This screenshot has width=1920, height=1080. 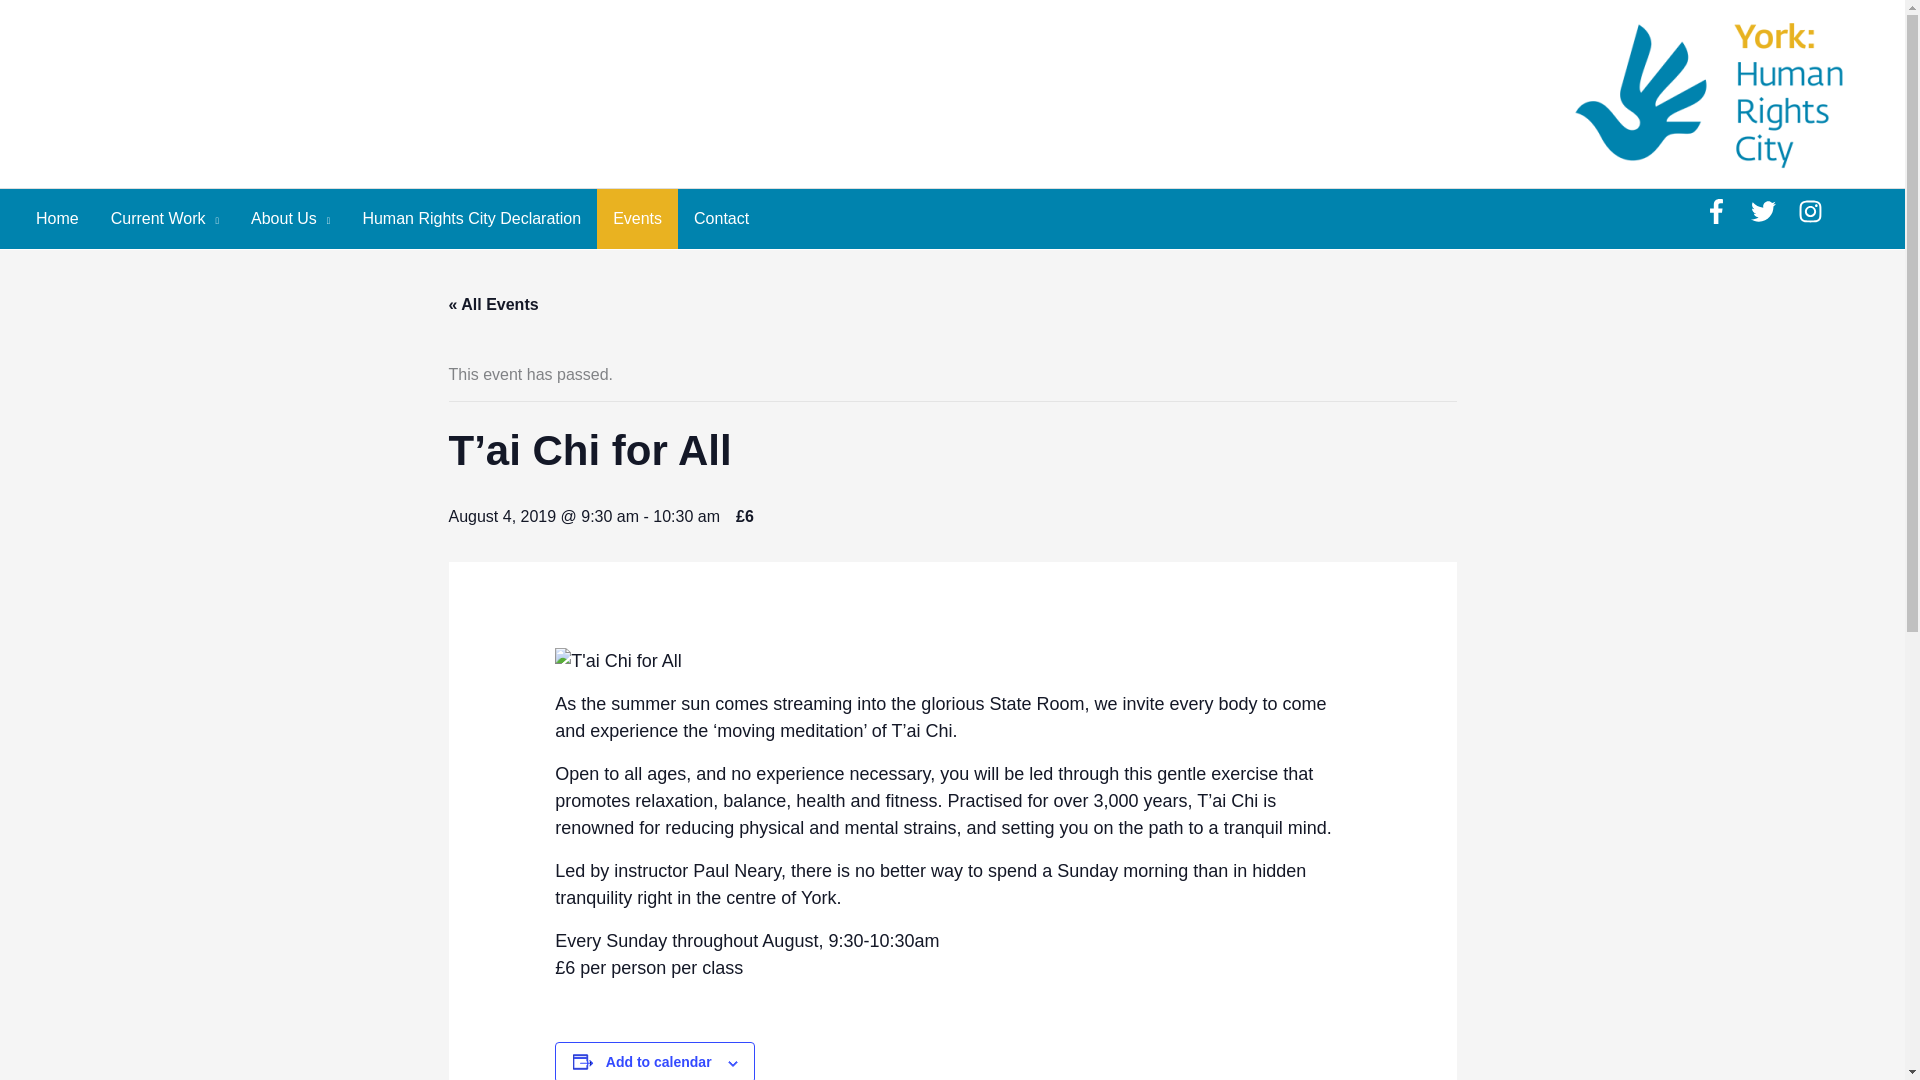 I want to click on Human Rights City Declaration, so click(x=471, y=219).